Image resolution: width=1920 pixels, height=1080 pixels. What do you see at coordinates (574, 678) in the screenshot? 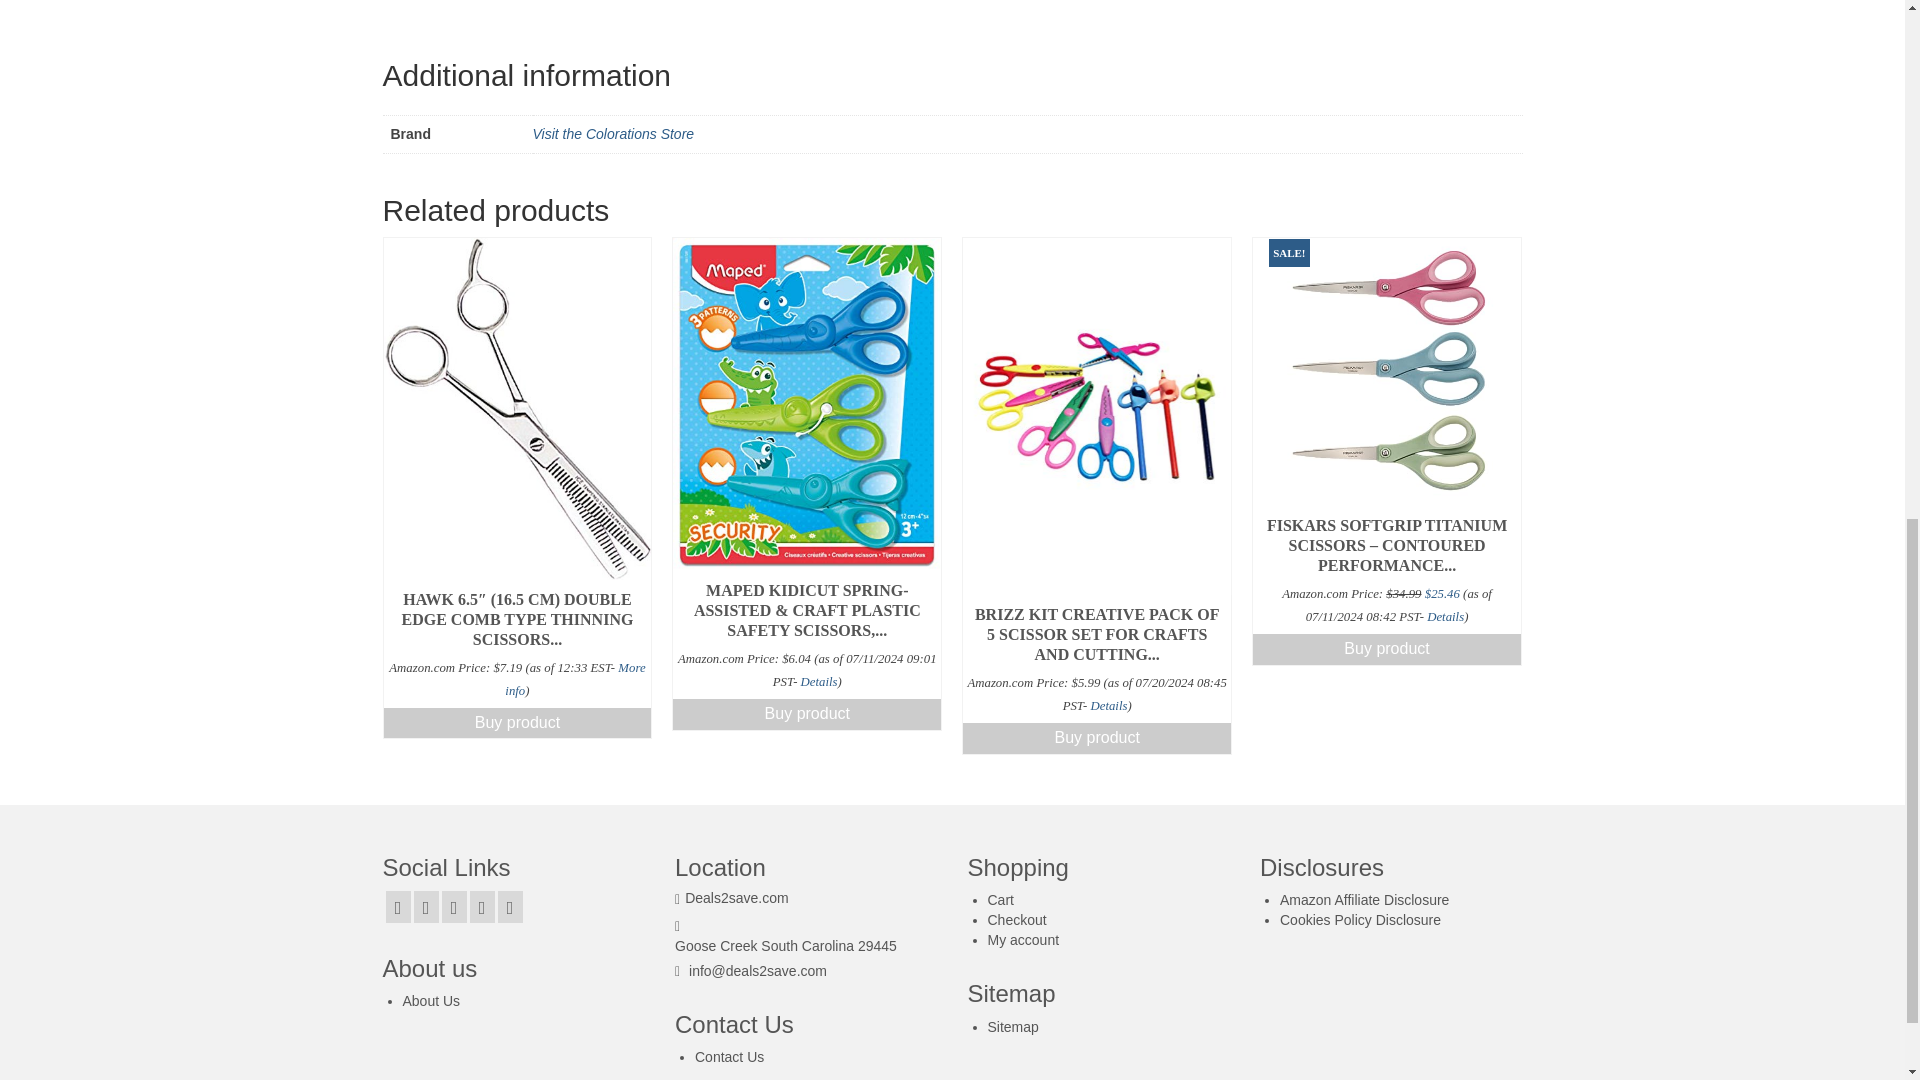
I see `More info` at bounding box center [574, 678].